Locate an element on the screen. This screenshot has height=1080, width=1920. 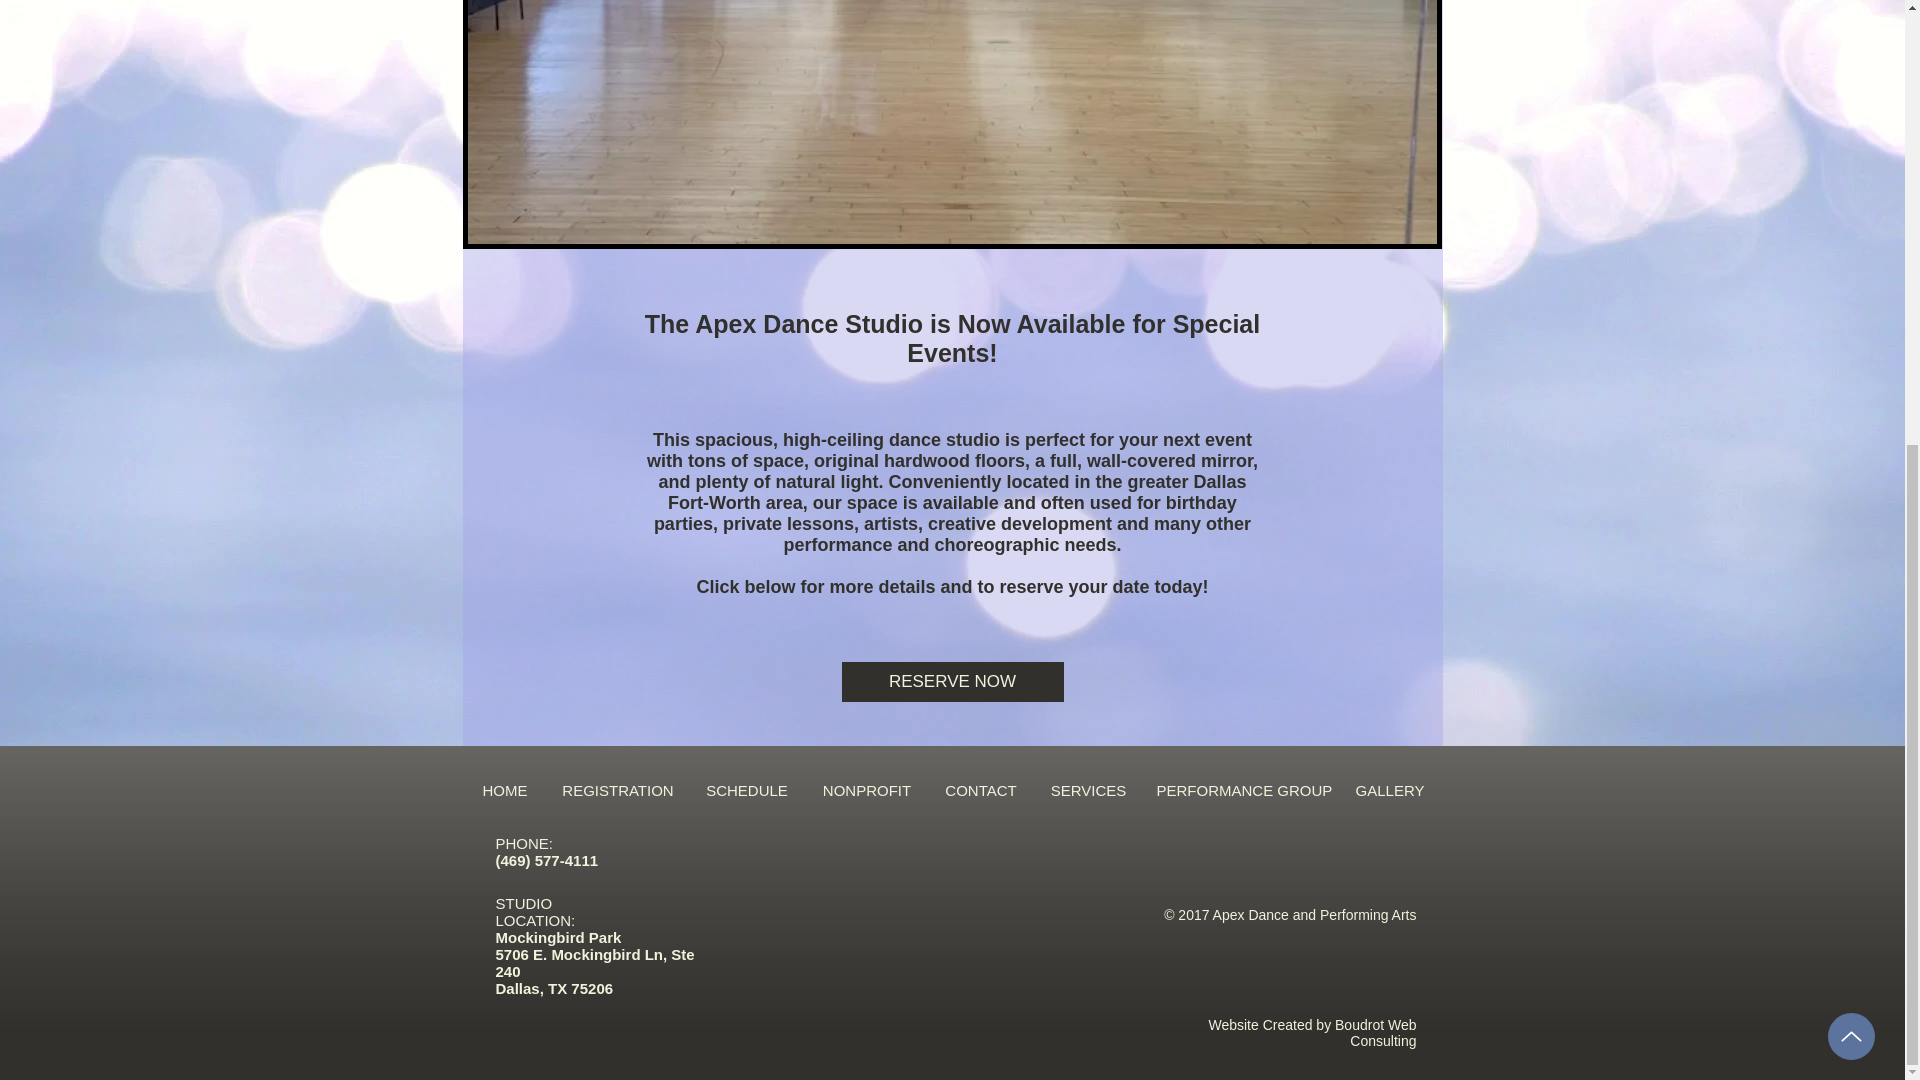
HOME is located at coordinates (504, 790).